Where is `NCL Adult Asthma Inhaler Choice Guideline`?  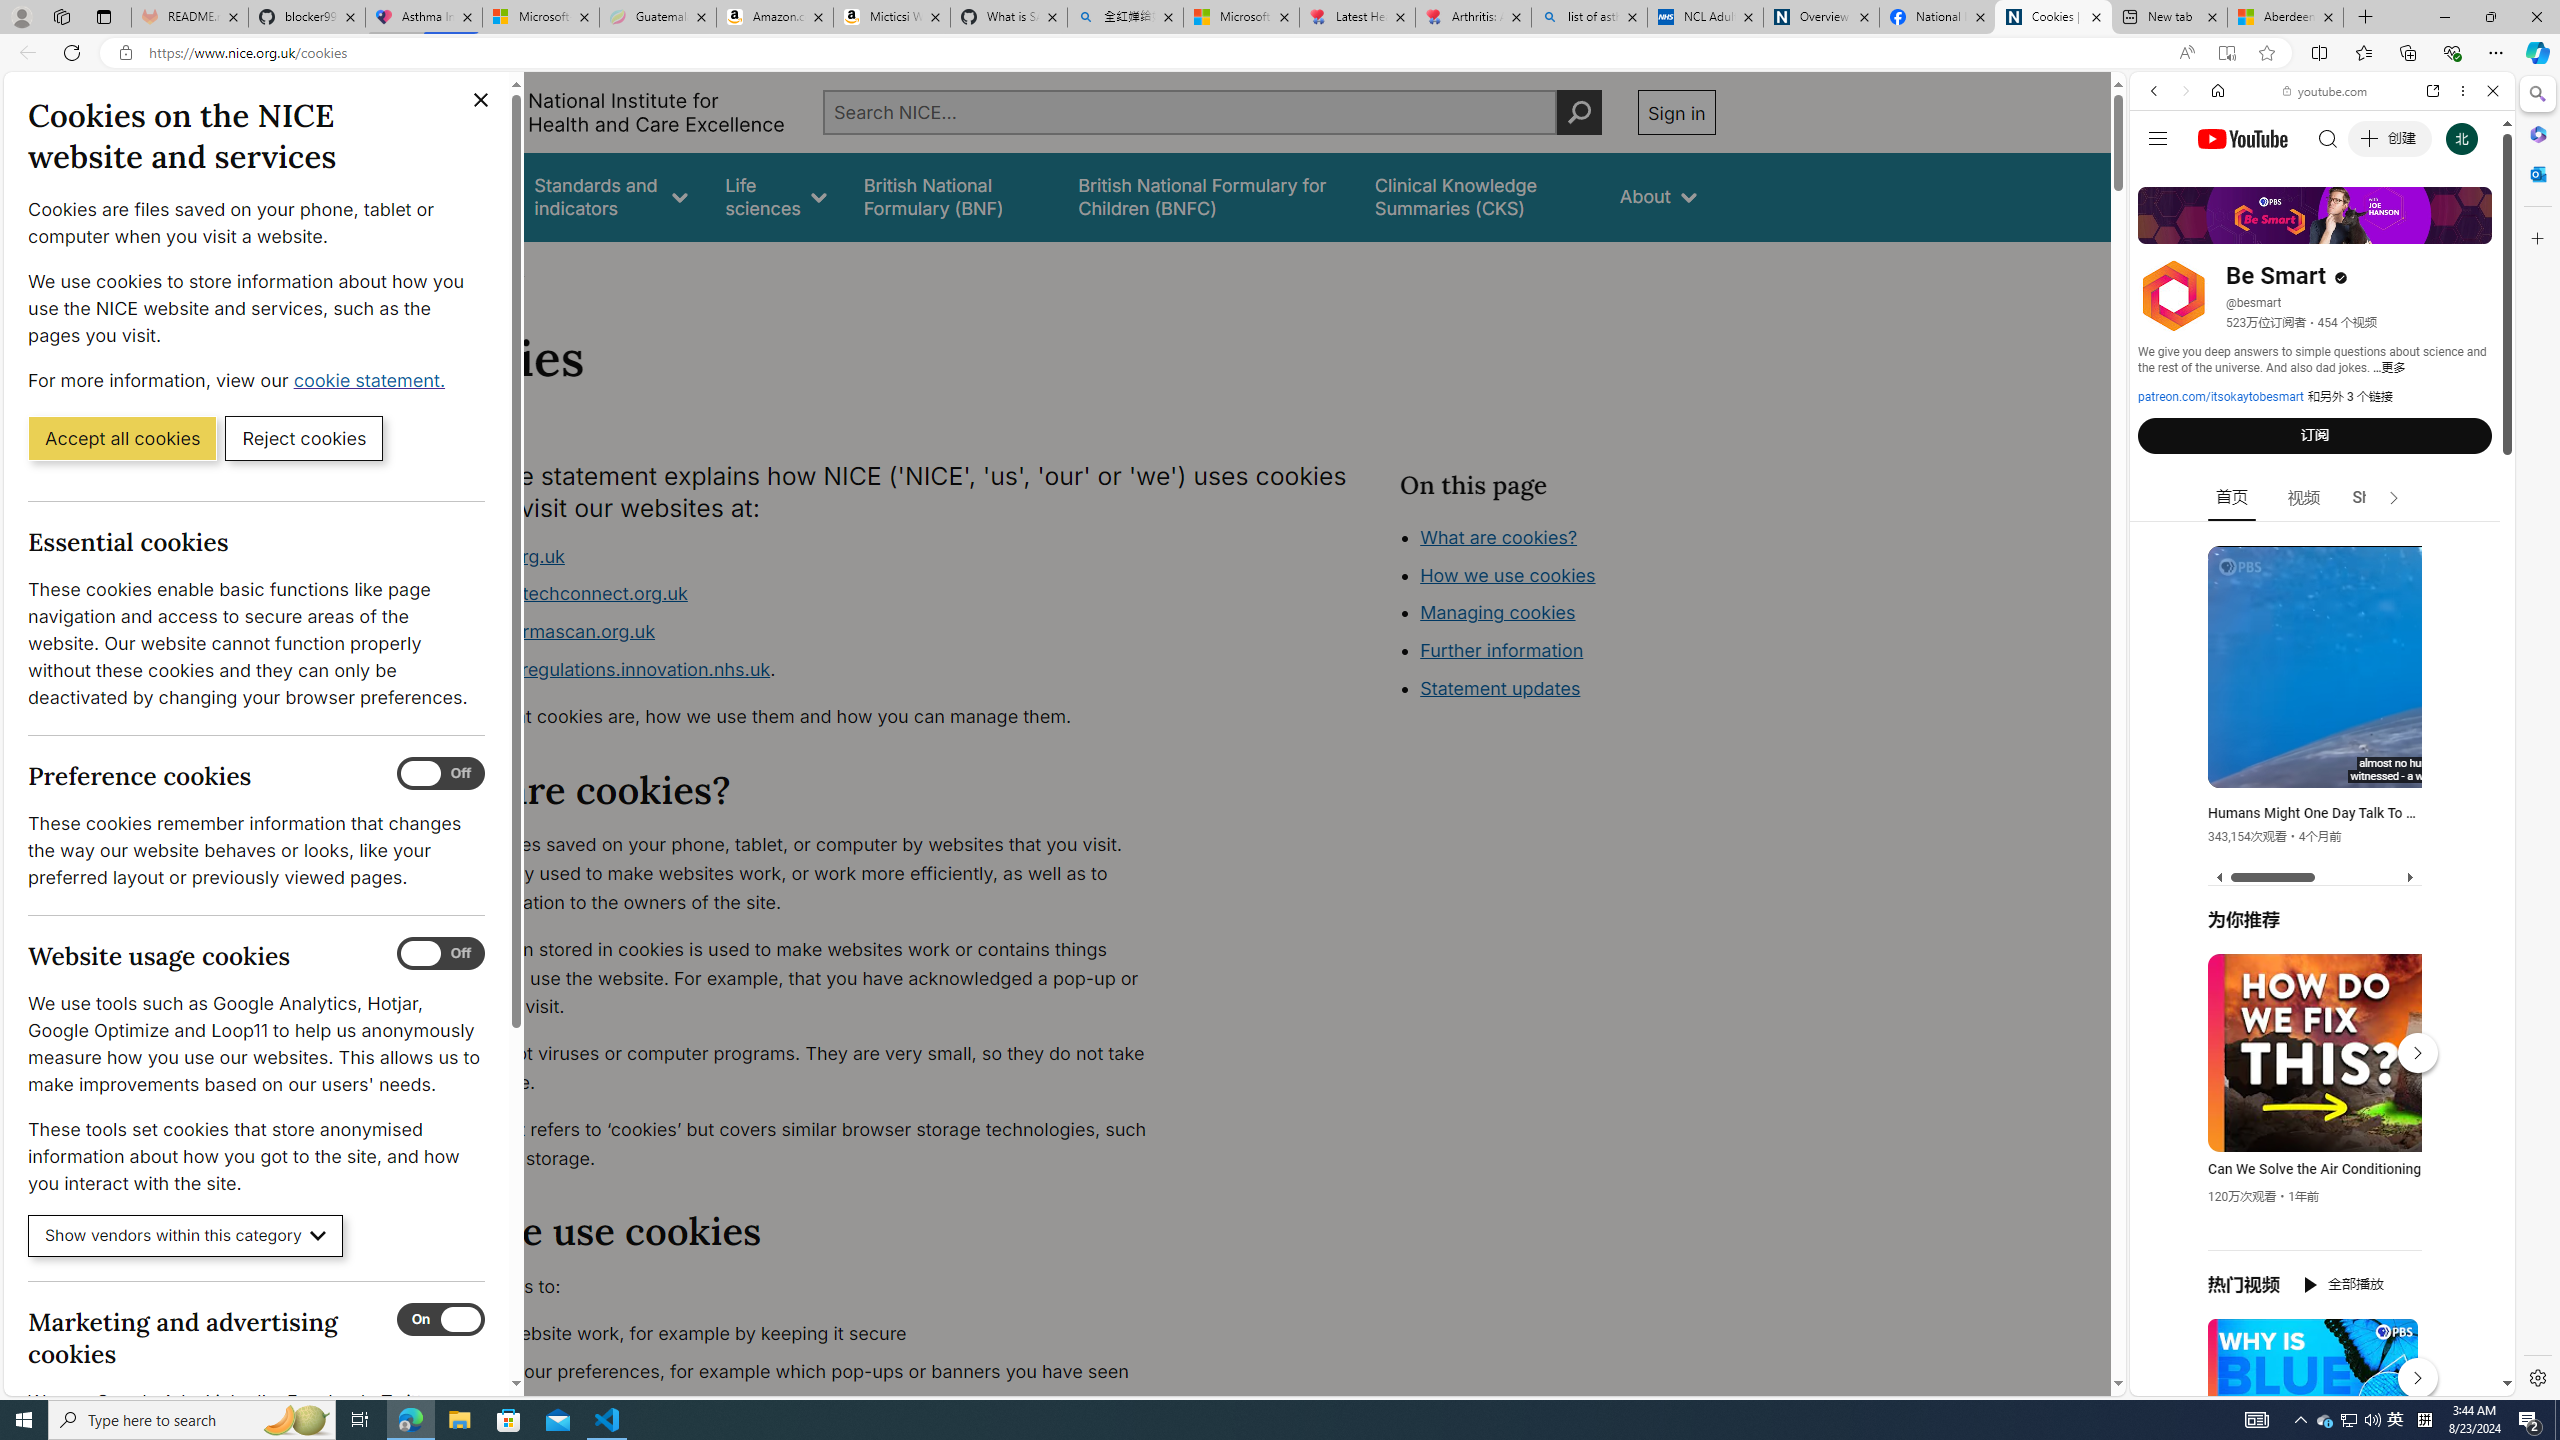 NCL Adult Asthma Inhaler Choice Guideline is located at coordinates (1704, 17).